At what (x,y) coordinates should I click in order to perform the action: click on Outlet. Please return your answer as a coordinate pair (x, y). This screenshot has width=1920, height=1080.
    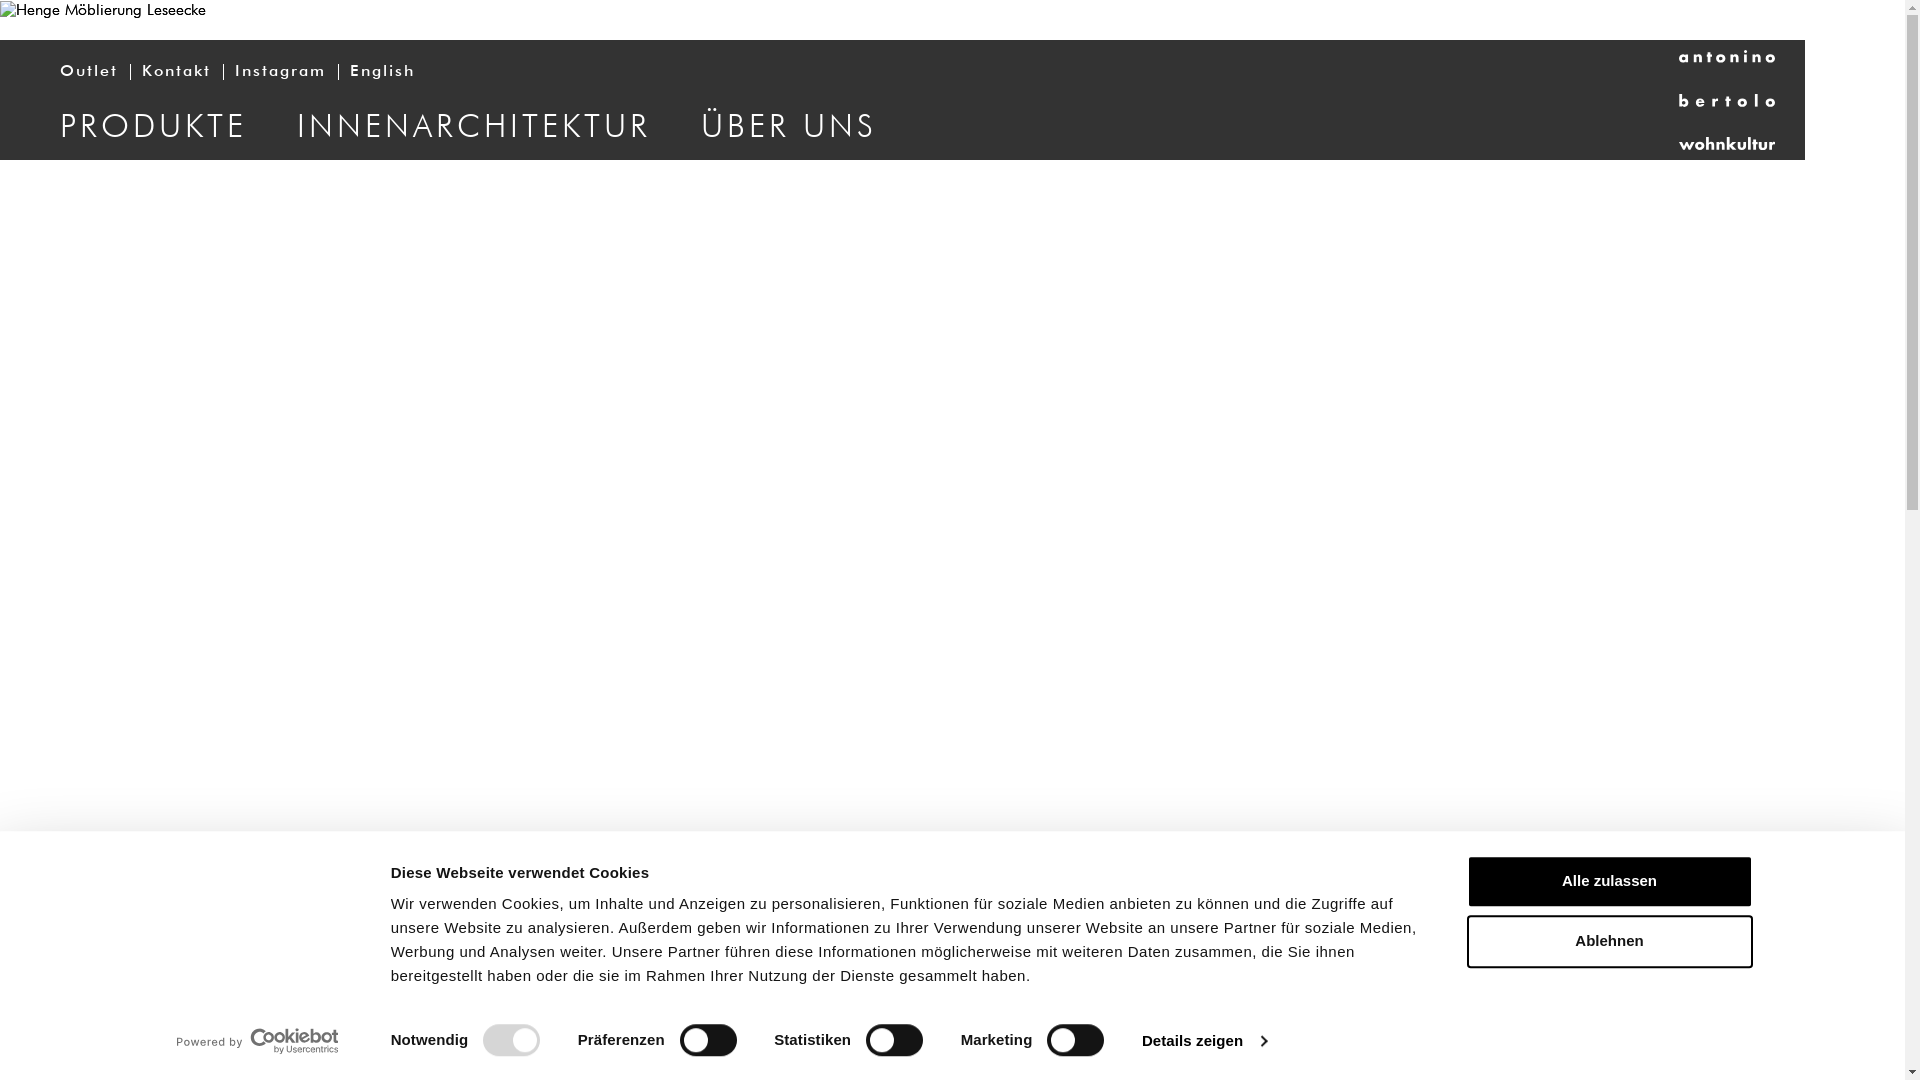
    Looking at the image, I should click on (89, 72).